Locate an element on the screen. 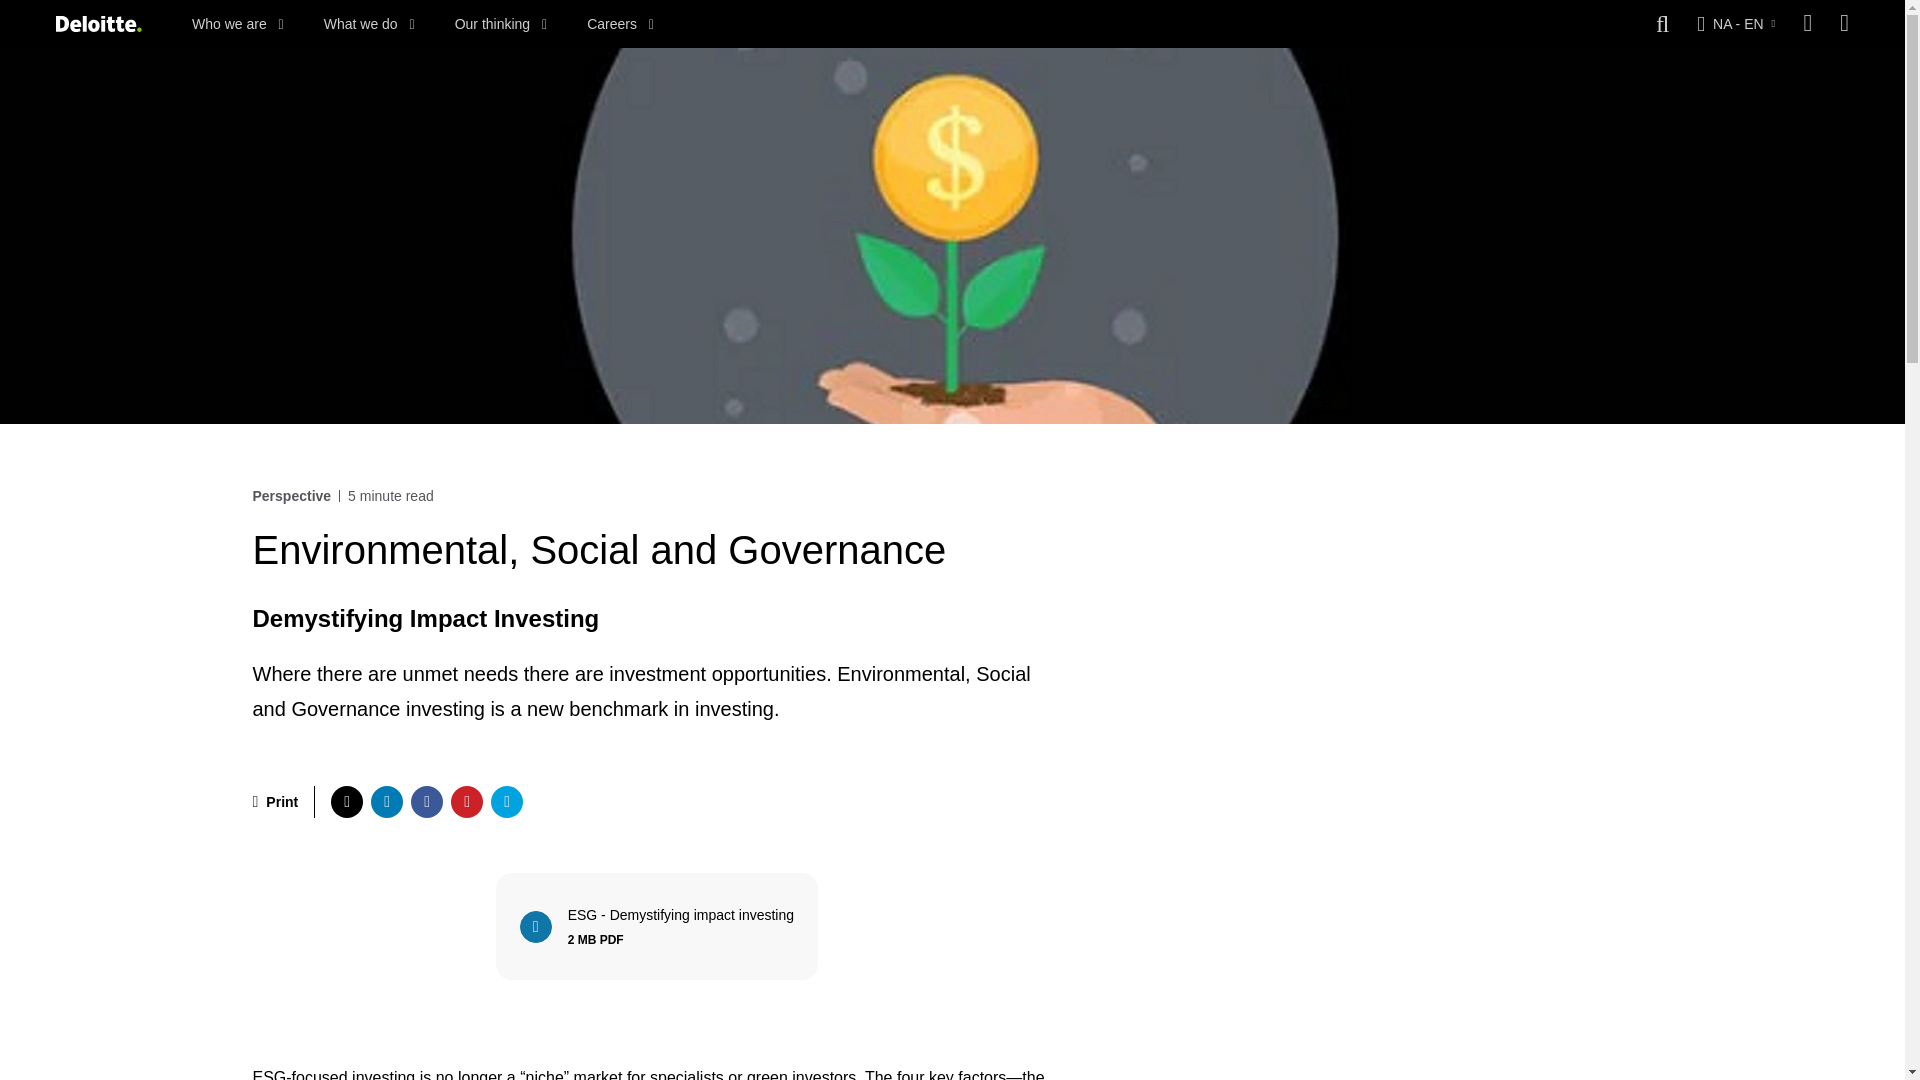  Our thinking is located at coordinates (501, 24).